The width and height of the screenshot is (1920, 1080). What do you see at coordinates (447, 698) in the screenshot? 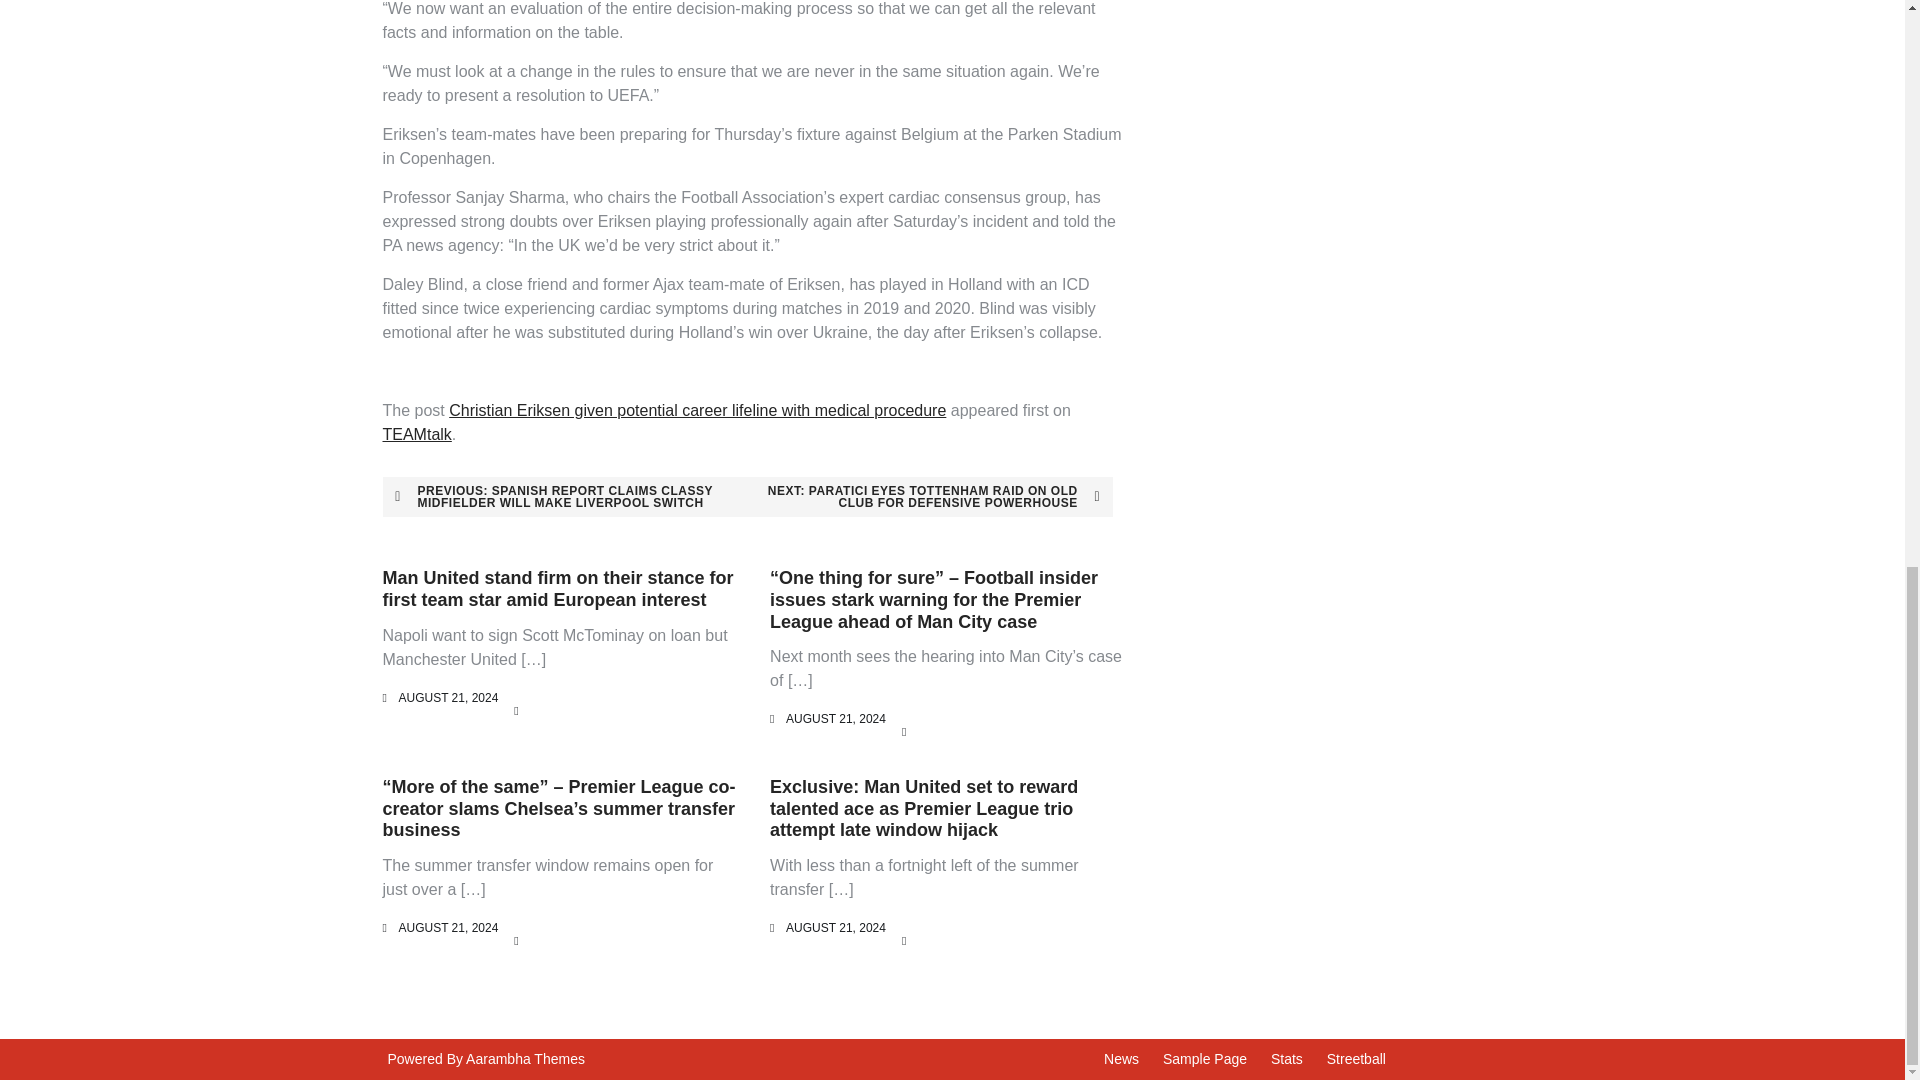
I see `AUGUST 21, 2024` at bounding box center [447, 698].